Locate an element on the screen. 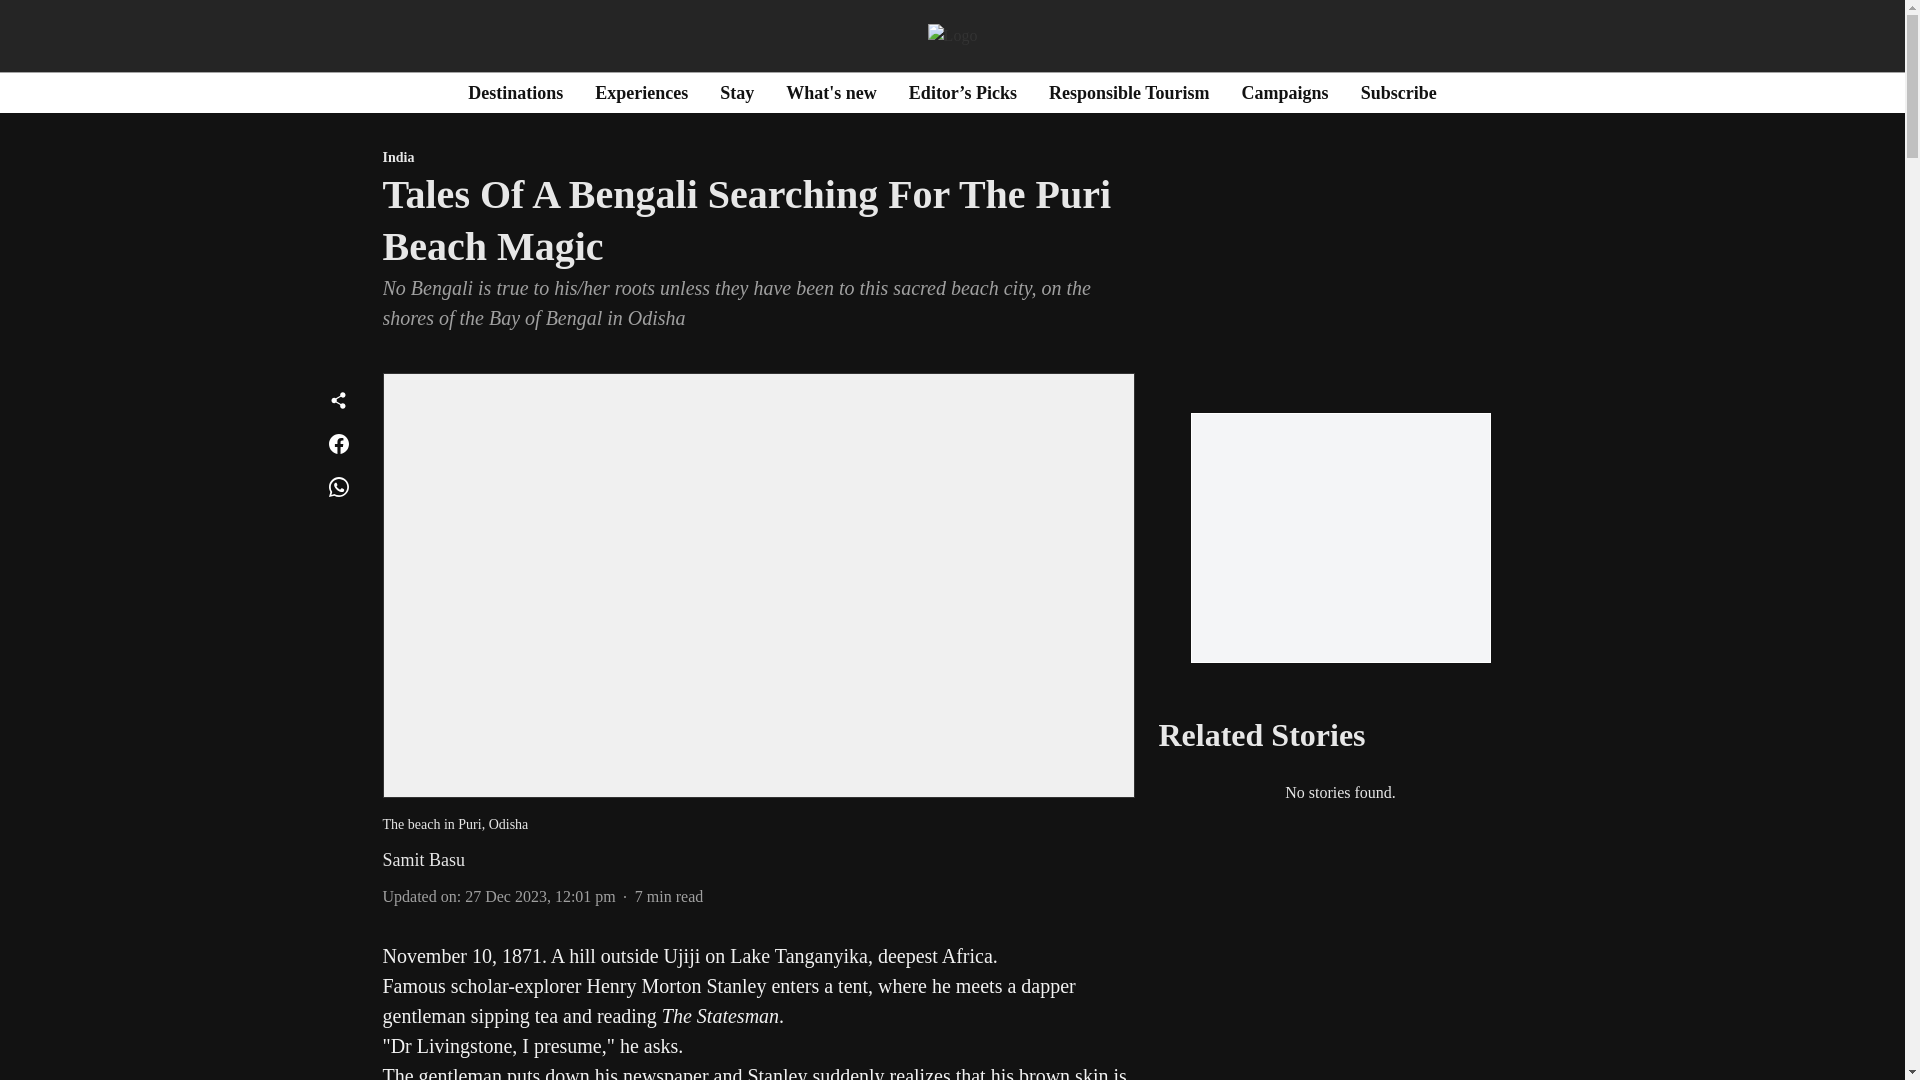 Image resolution: width=1920 pixels, height=1080 pixels. What's new is located at coordinates (831, 92).